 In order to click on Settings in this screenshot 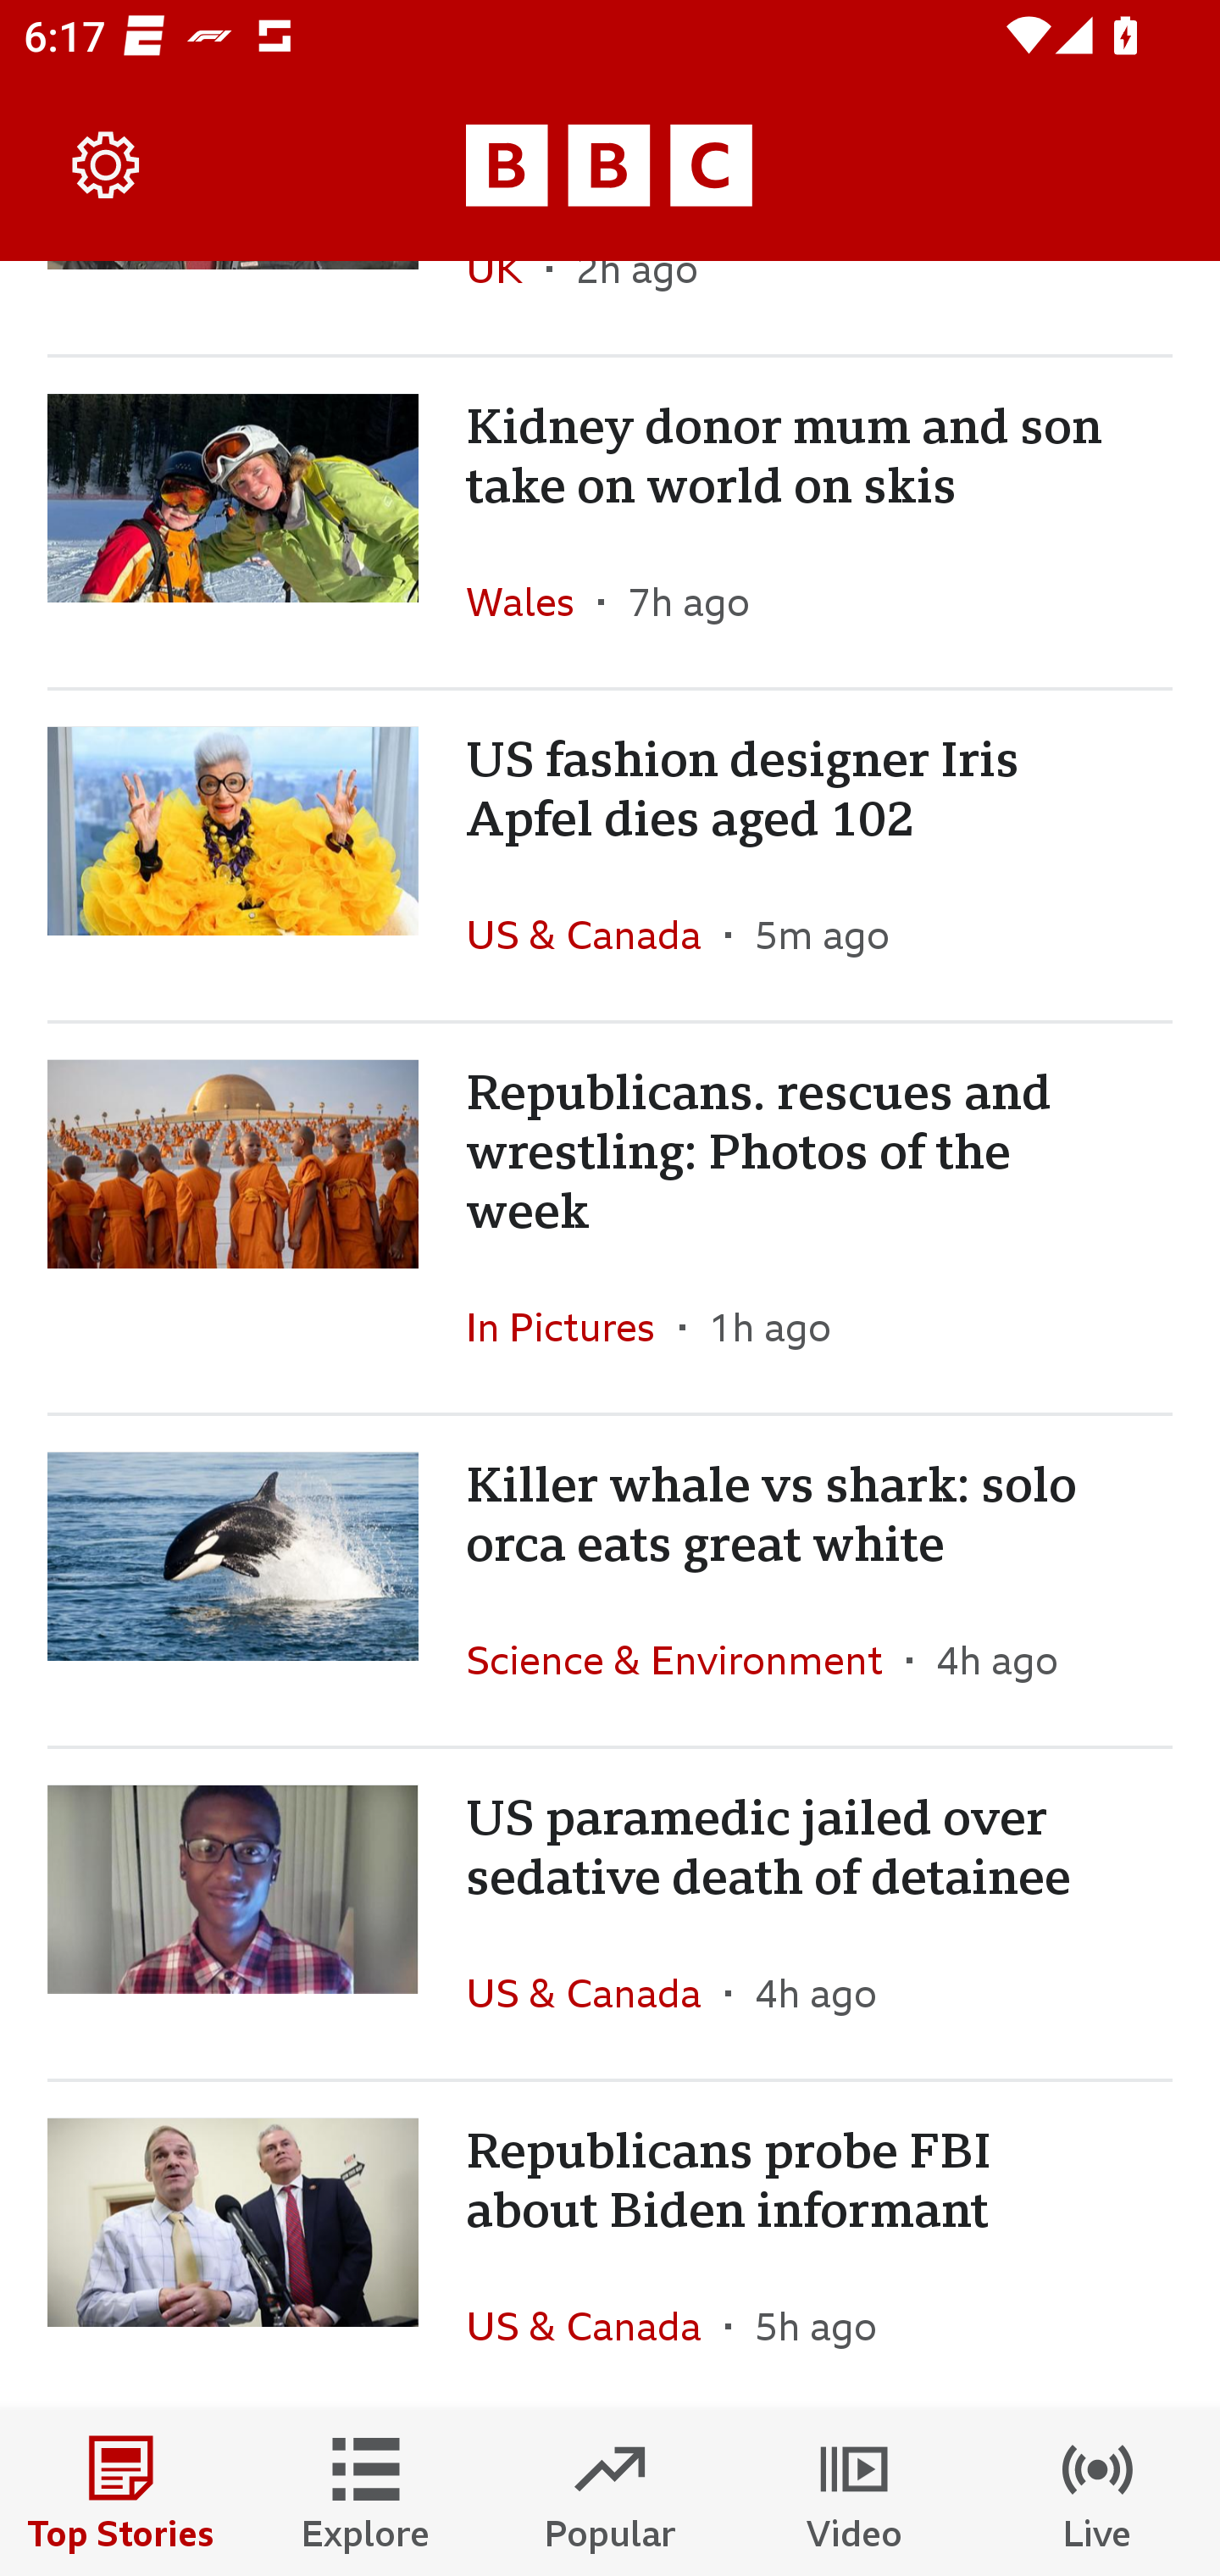, I will do `click(107, 166)`.